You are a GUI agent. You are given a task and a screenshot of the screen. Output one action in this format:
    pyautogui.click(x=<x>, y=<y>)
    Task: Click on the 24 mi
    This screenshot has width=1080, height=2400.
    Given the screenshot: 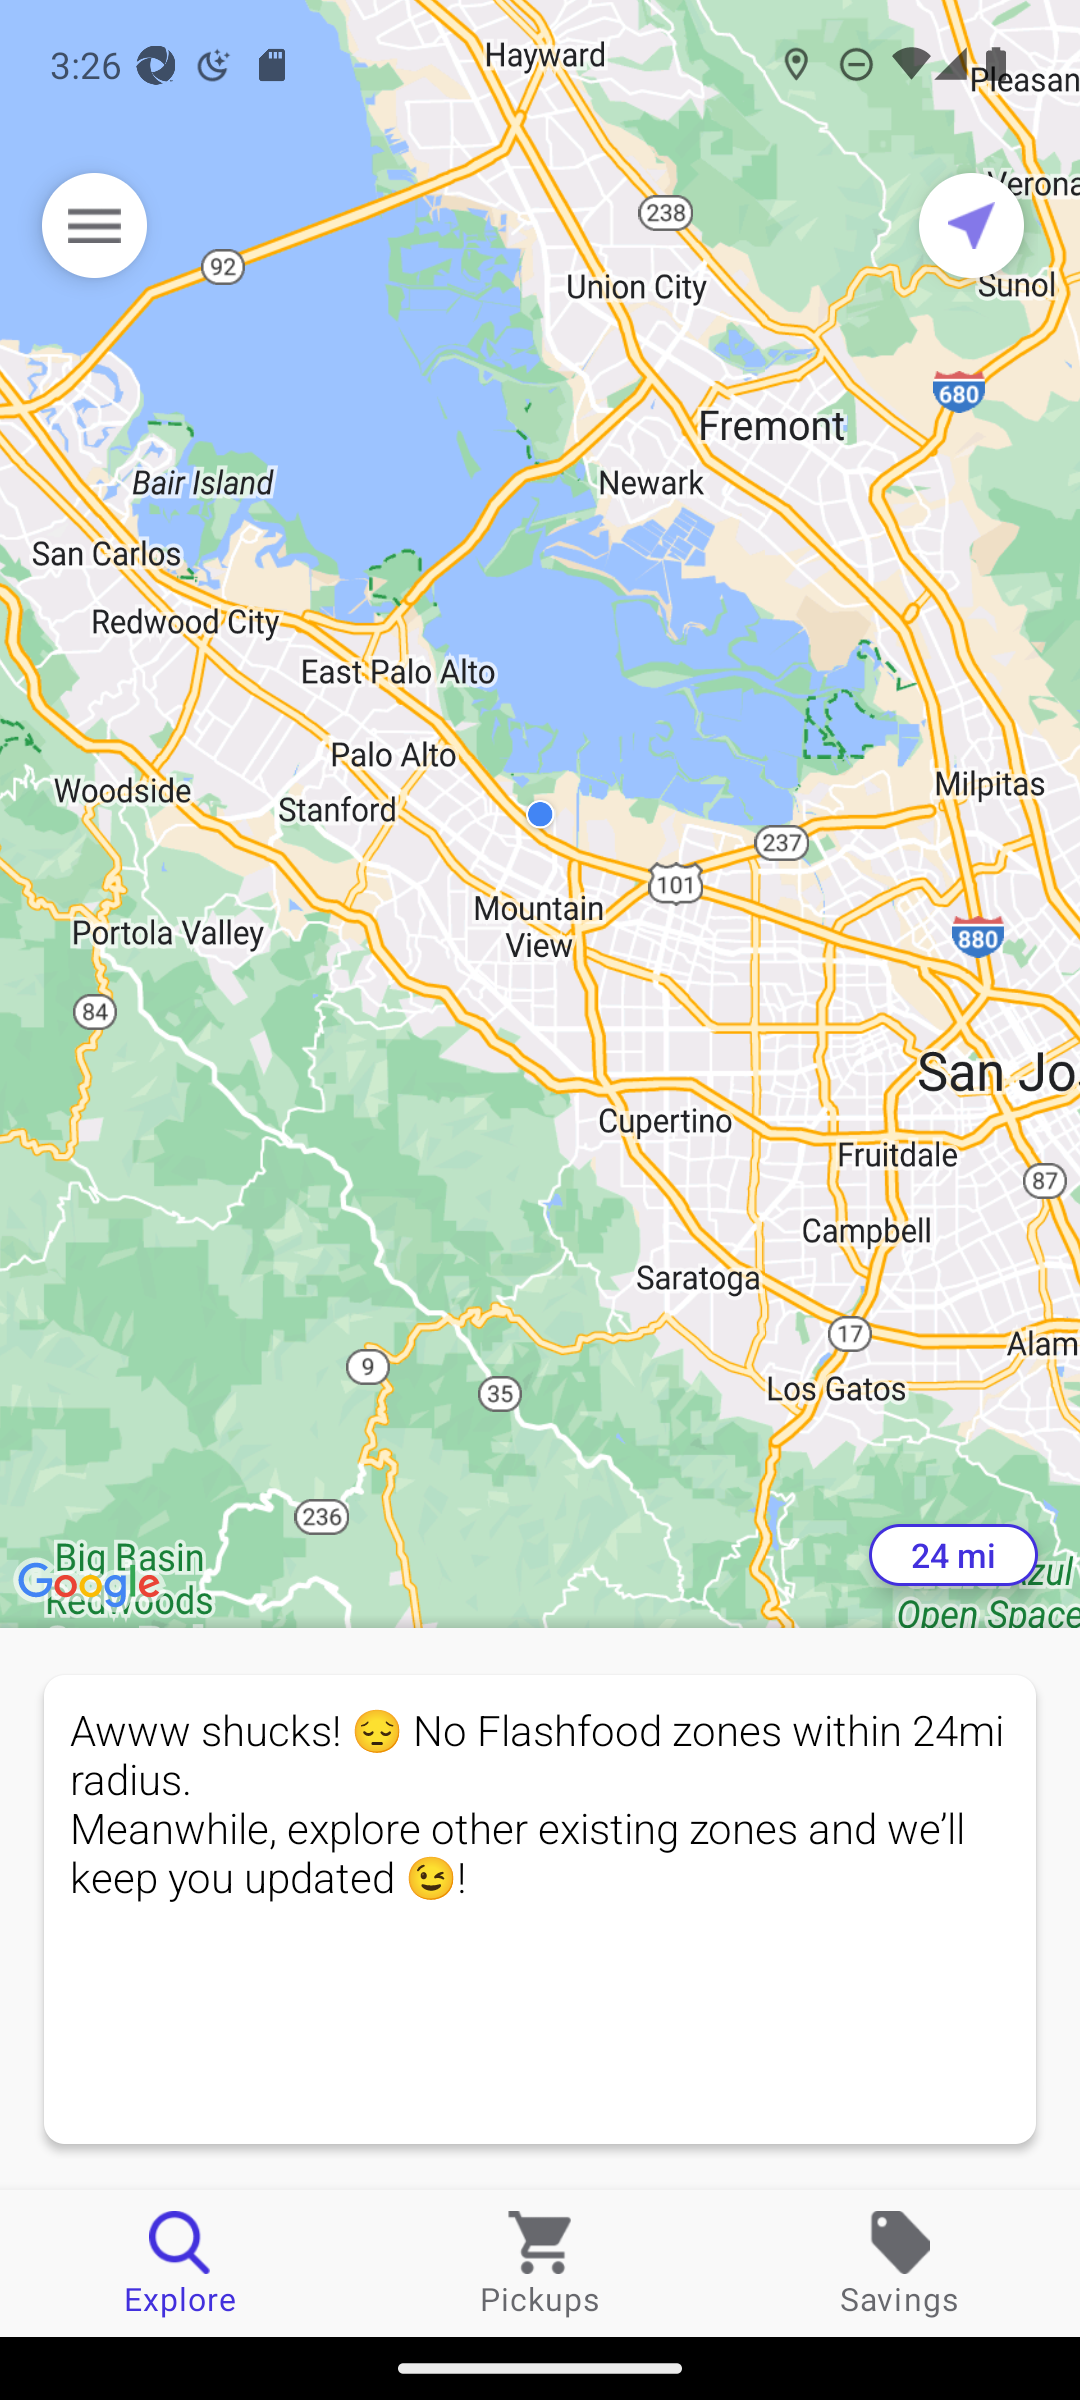 What is the action you would take?
    pyautogui.click(x=953, y=1555)
    